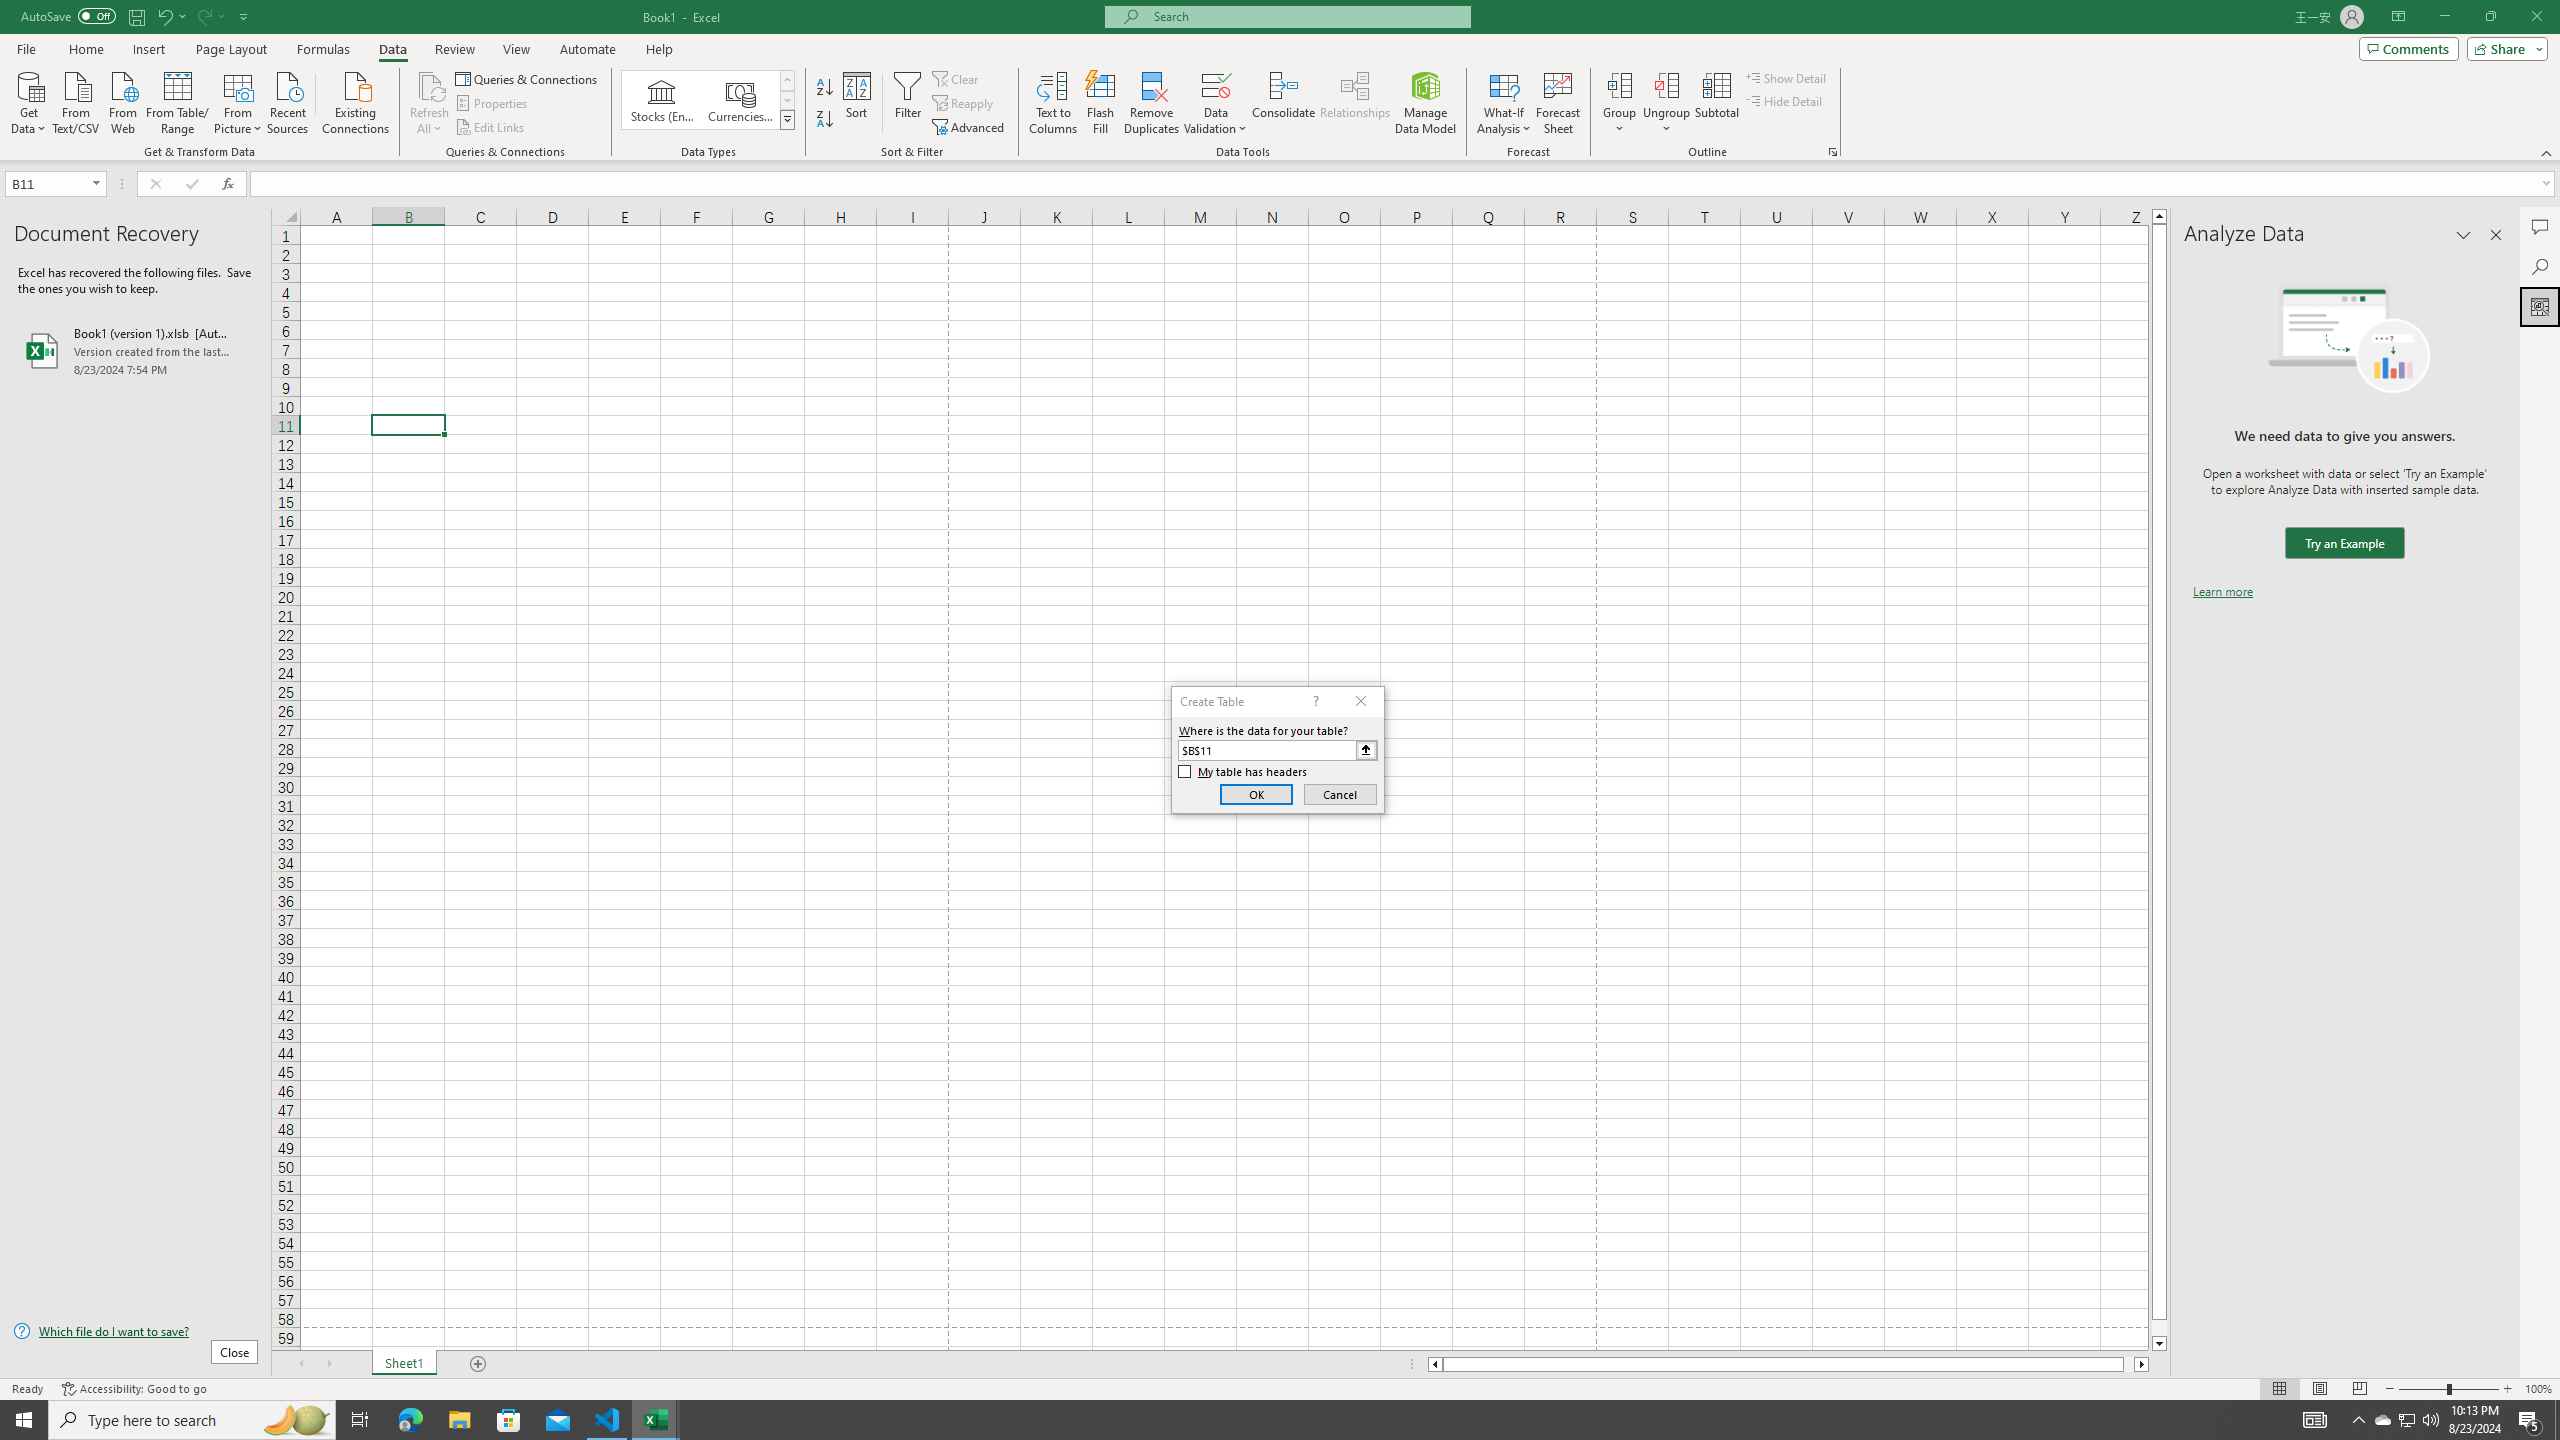 The height and width of the screenshot is (1440, 2560). What do you see at coordinates (1666, 121) in the screenshot?
I see `More Options` at bounding box center [1666, 121].